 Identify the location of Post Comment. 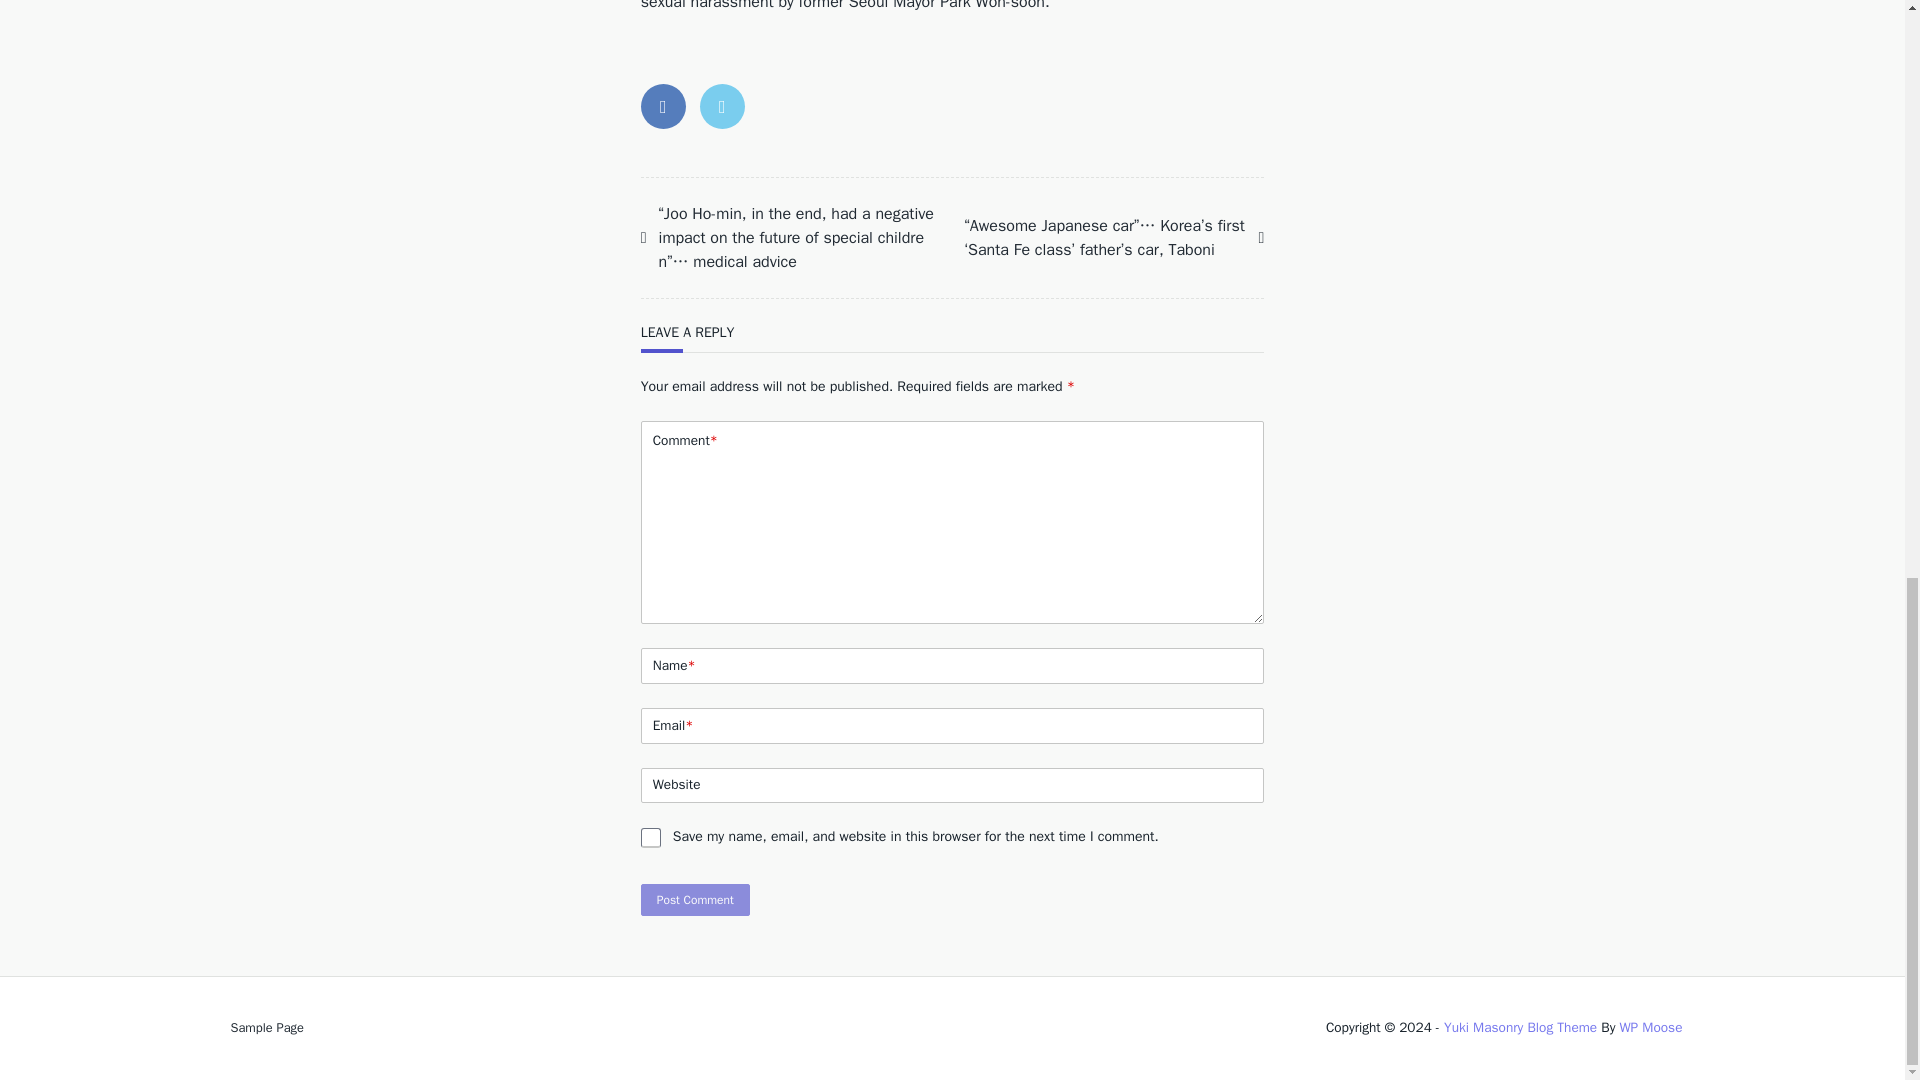
(696, 900).